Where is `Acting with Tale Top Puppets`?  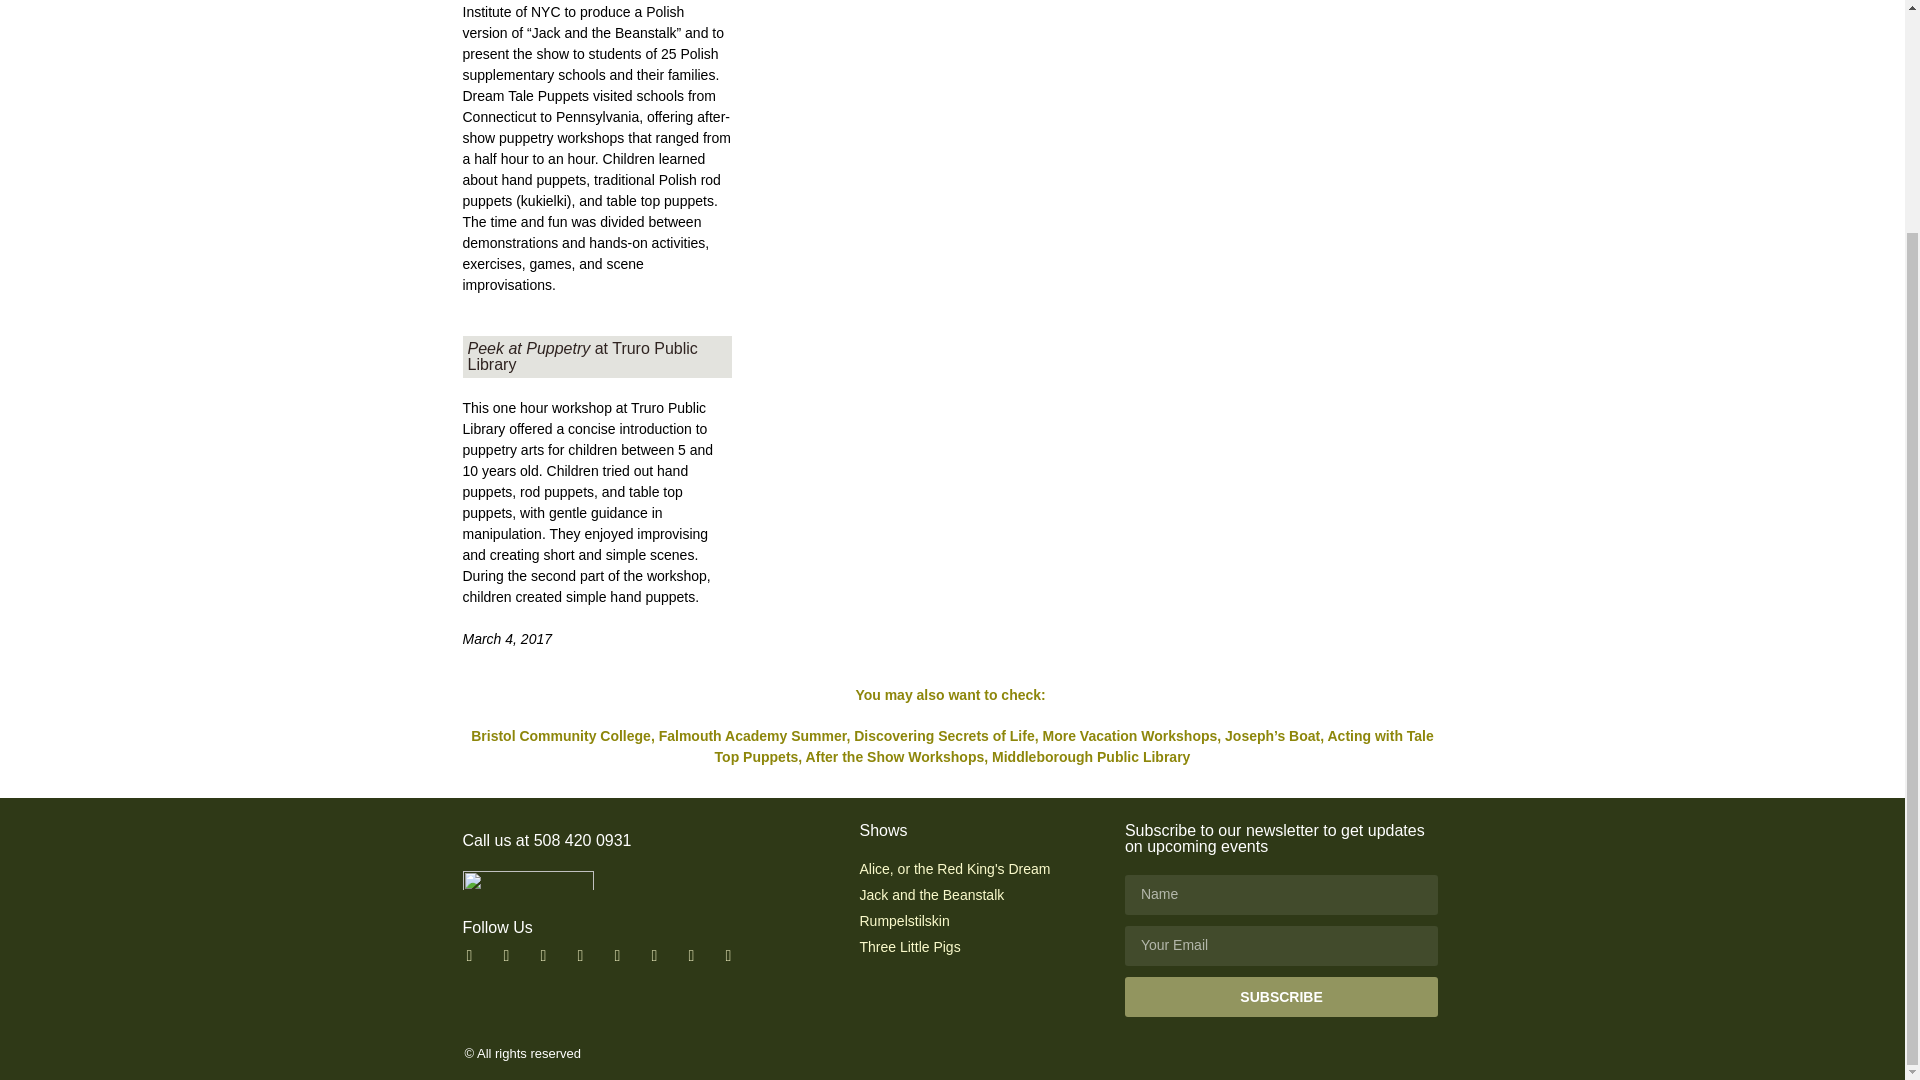 Acting with Tale Top Puppets is located at coordinates (1074, 746).